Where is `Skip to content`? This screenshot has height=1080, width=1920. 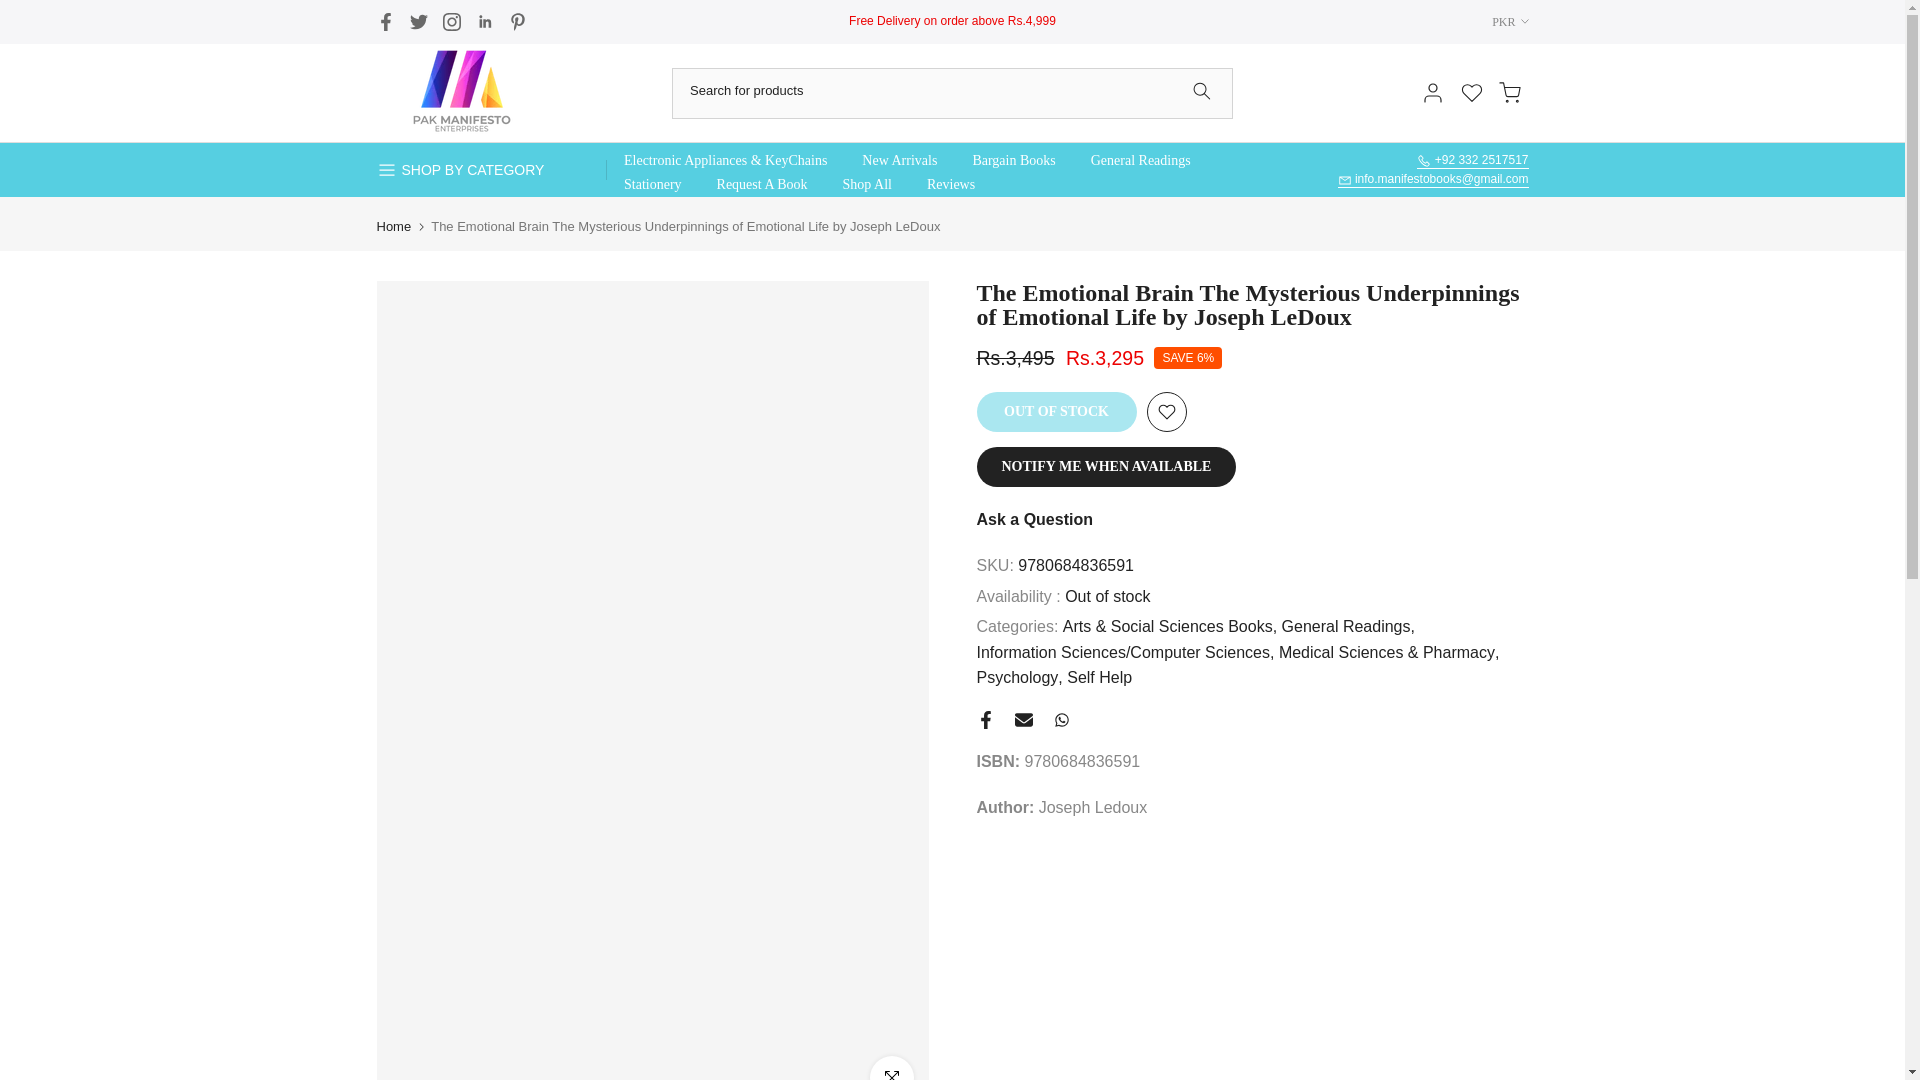
Skip to content is located at coordinates (14, 10).